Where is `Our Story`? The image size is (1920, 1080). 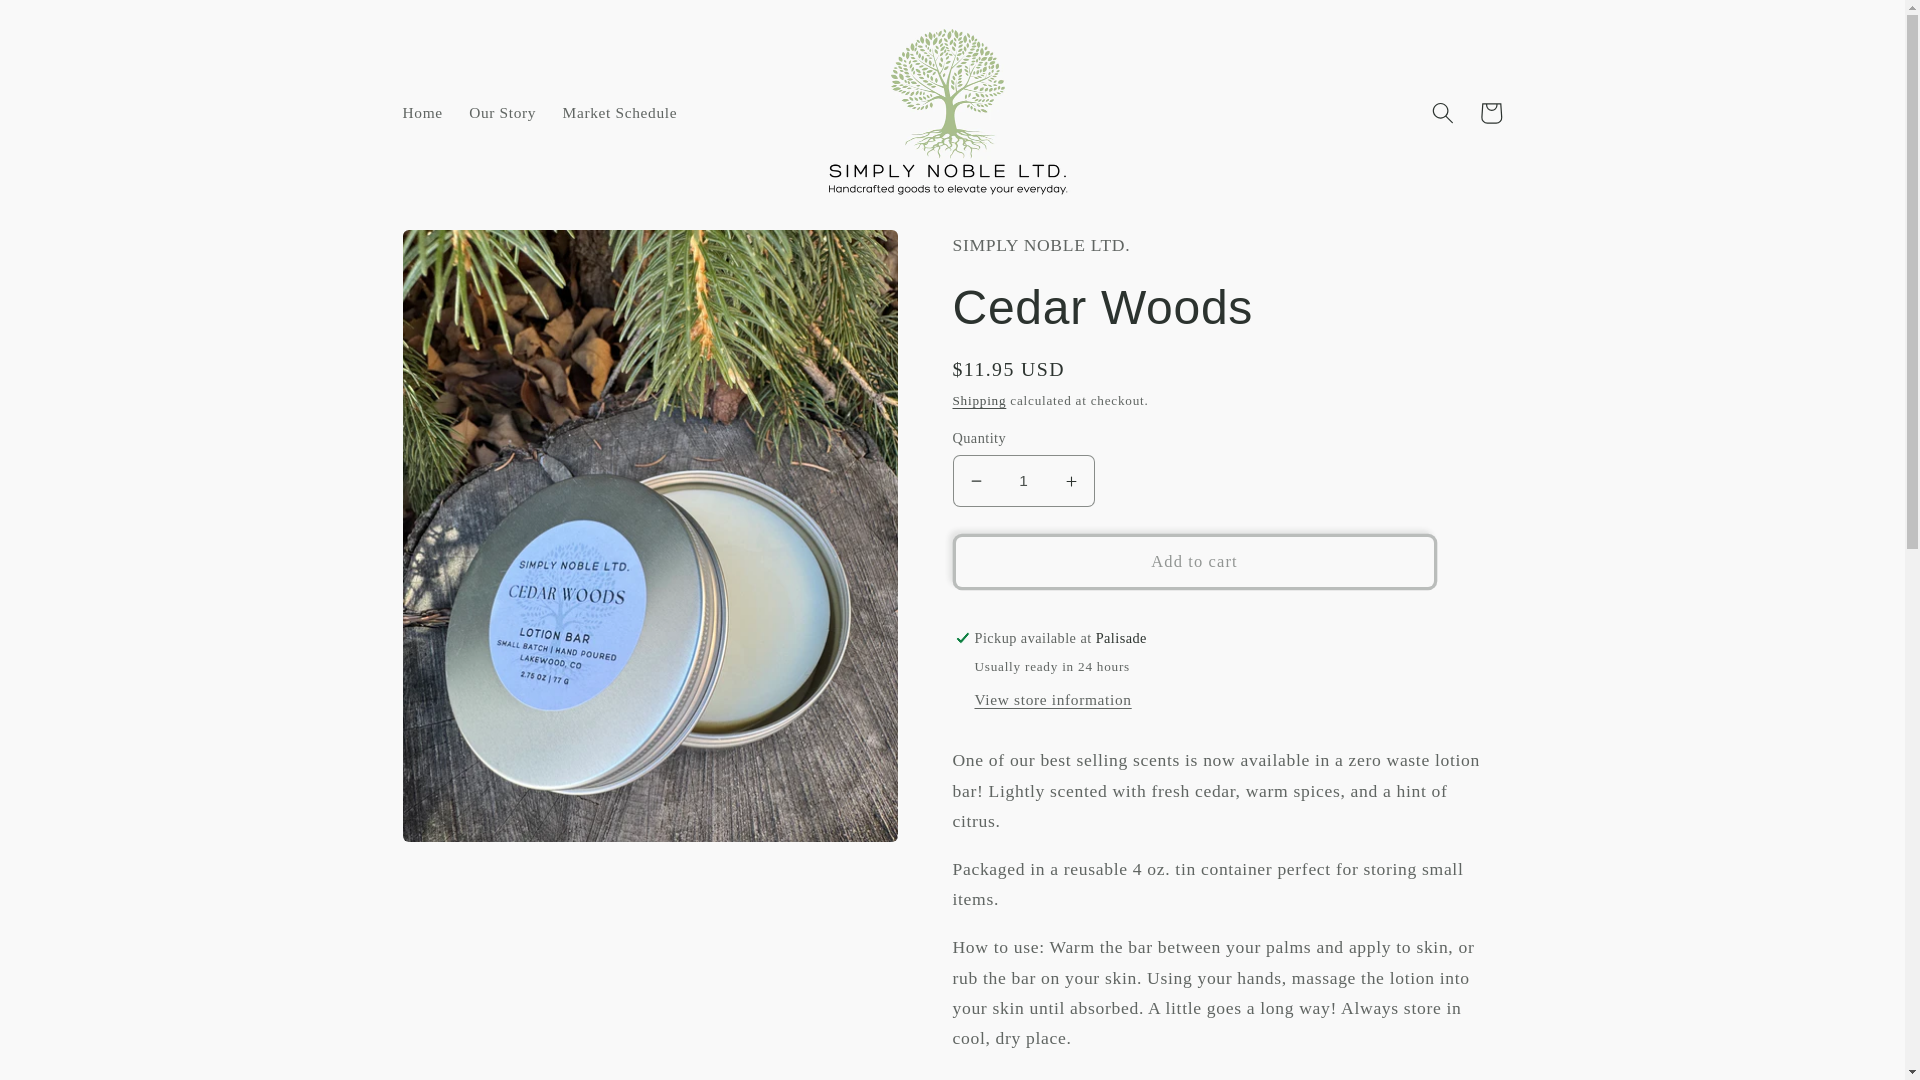
Our Story is located at coordinates (502, 112).